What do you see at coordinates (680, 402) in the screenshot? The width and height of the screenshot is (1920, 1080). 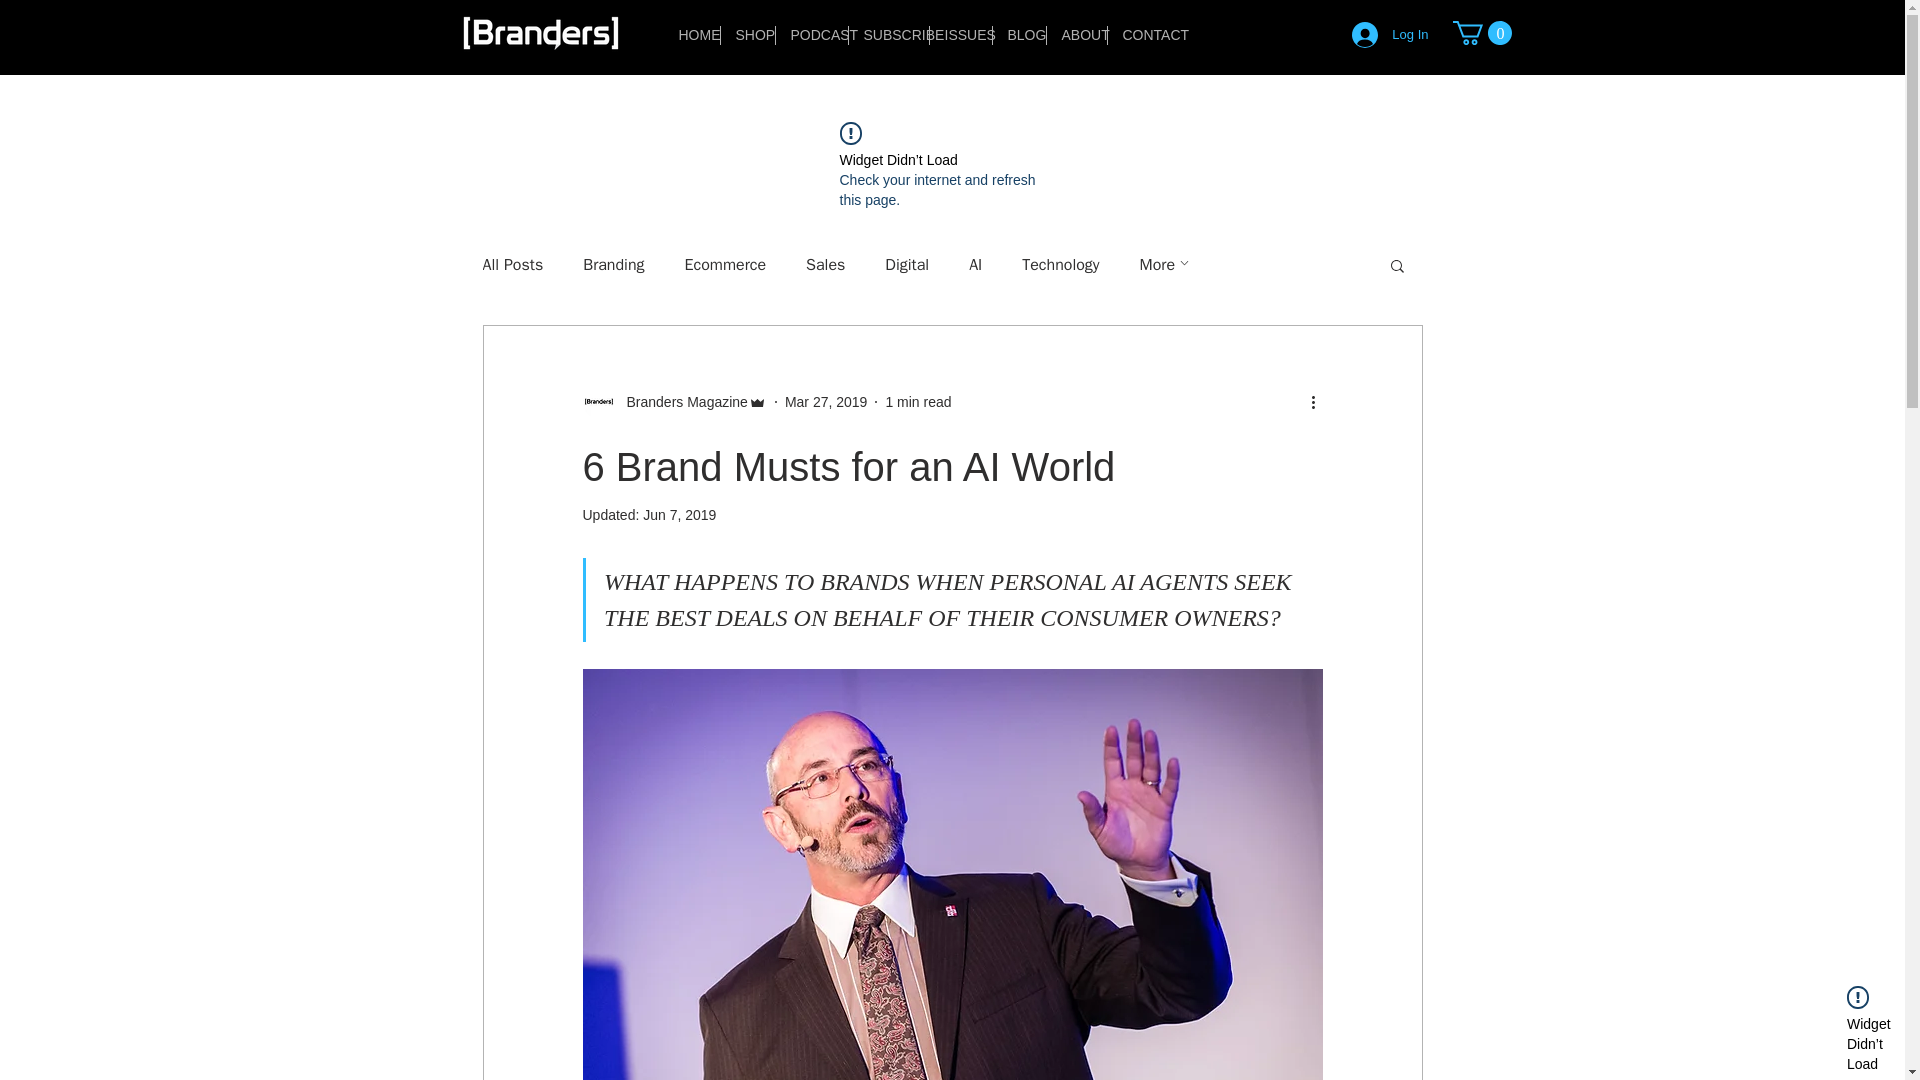 I see `Branders Magazine` at bounding box center [680, 402].